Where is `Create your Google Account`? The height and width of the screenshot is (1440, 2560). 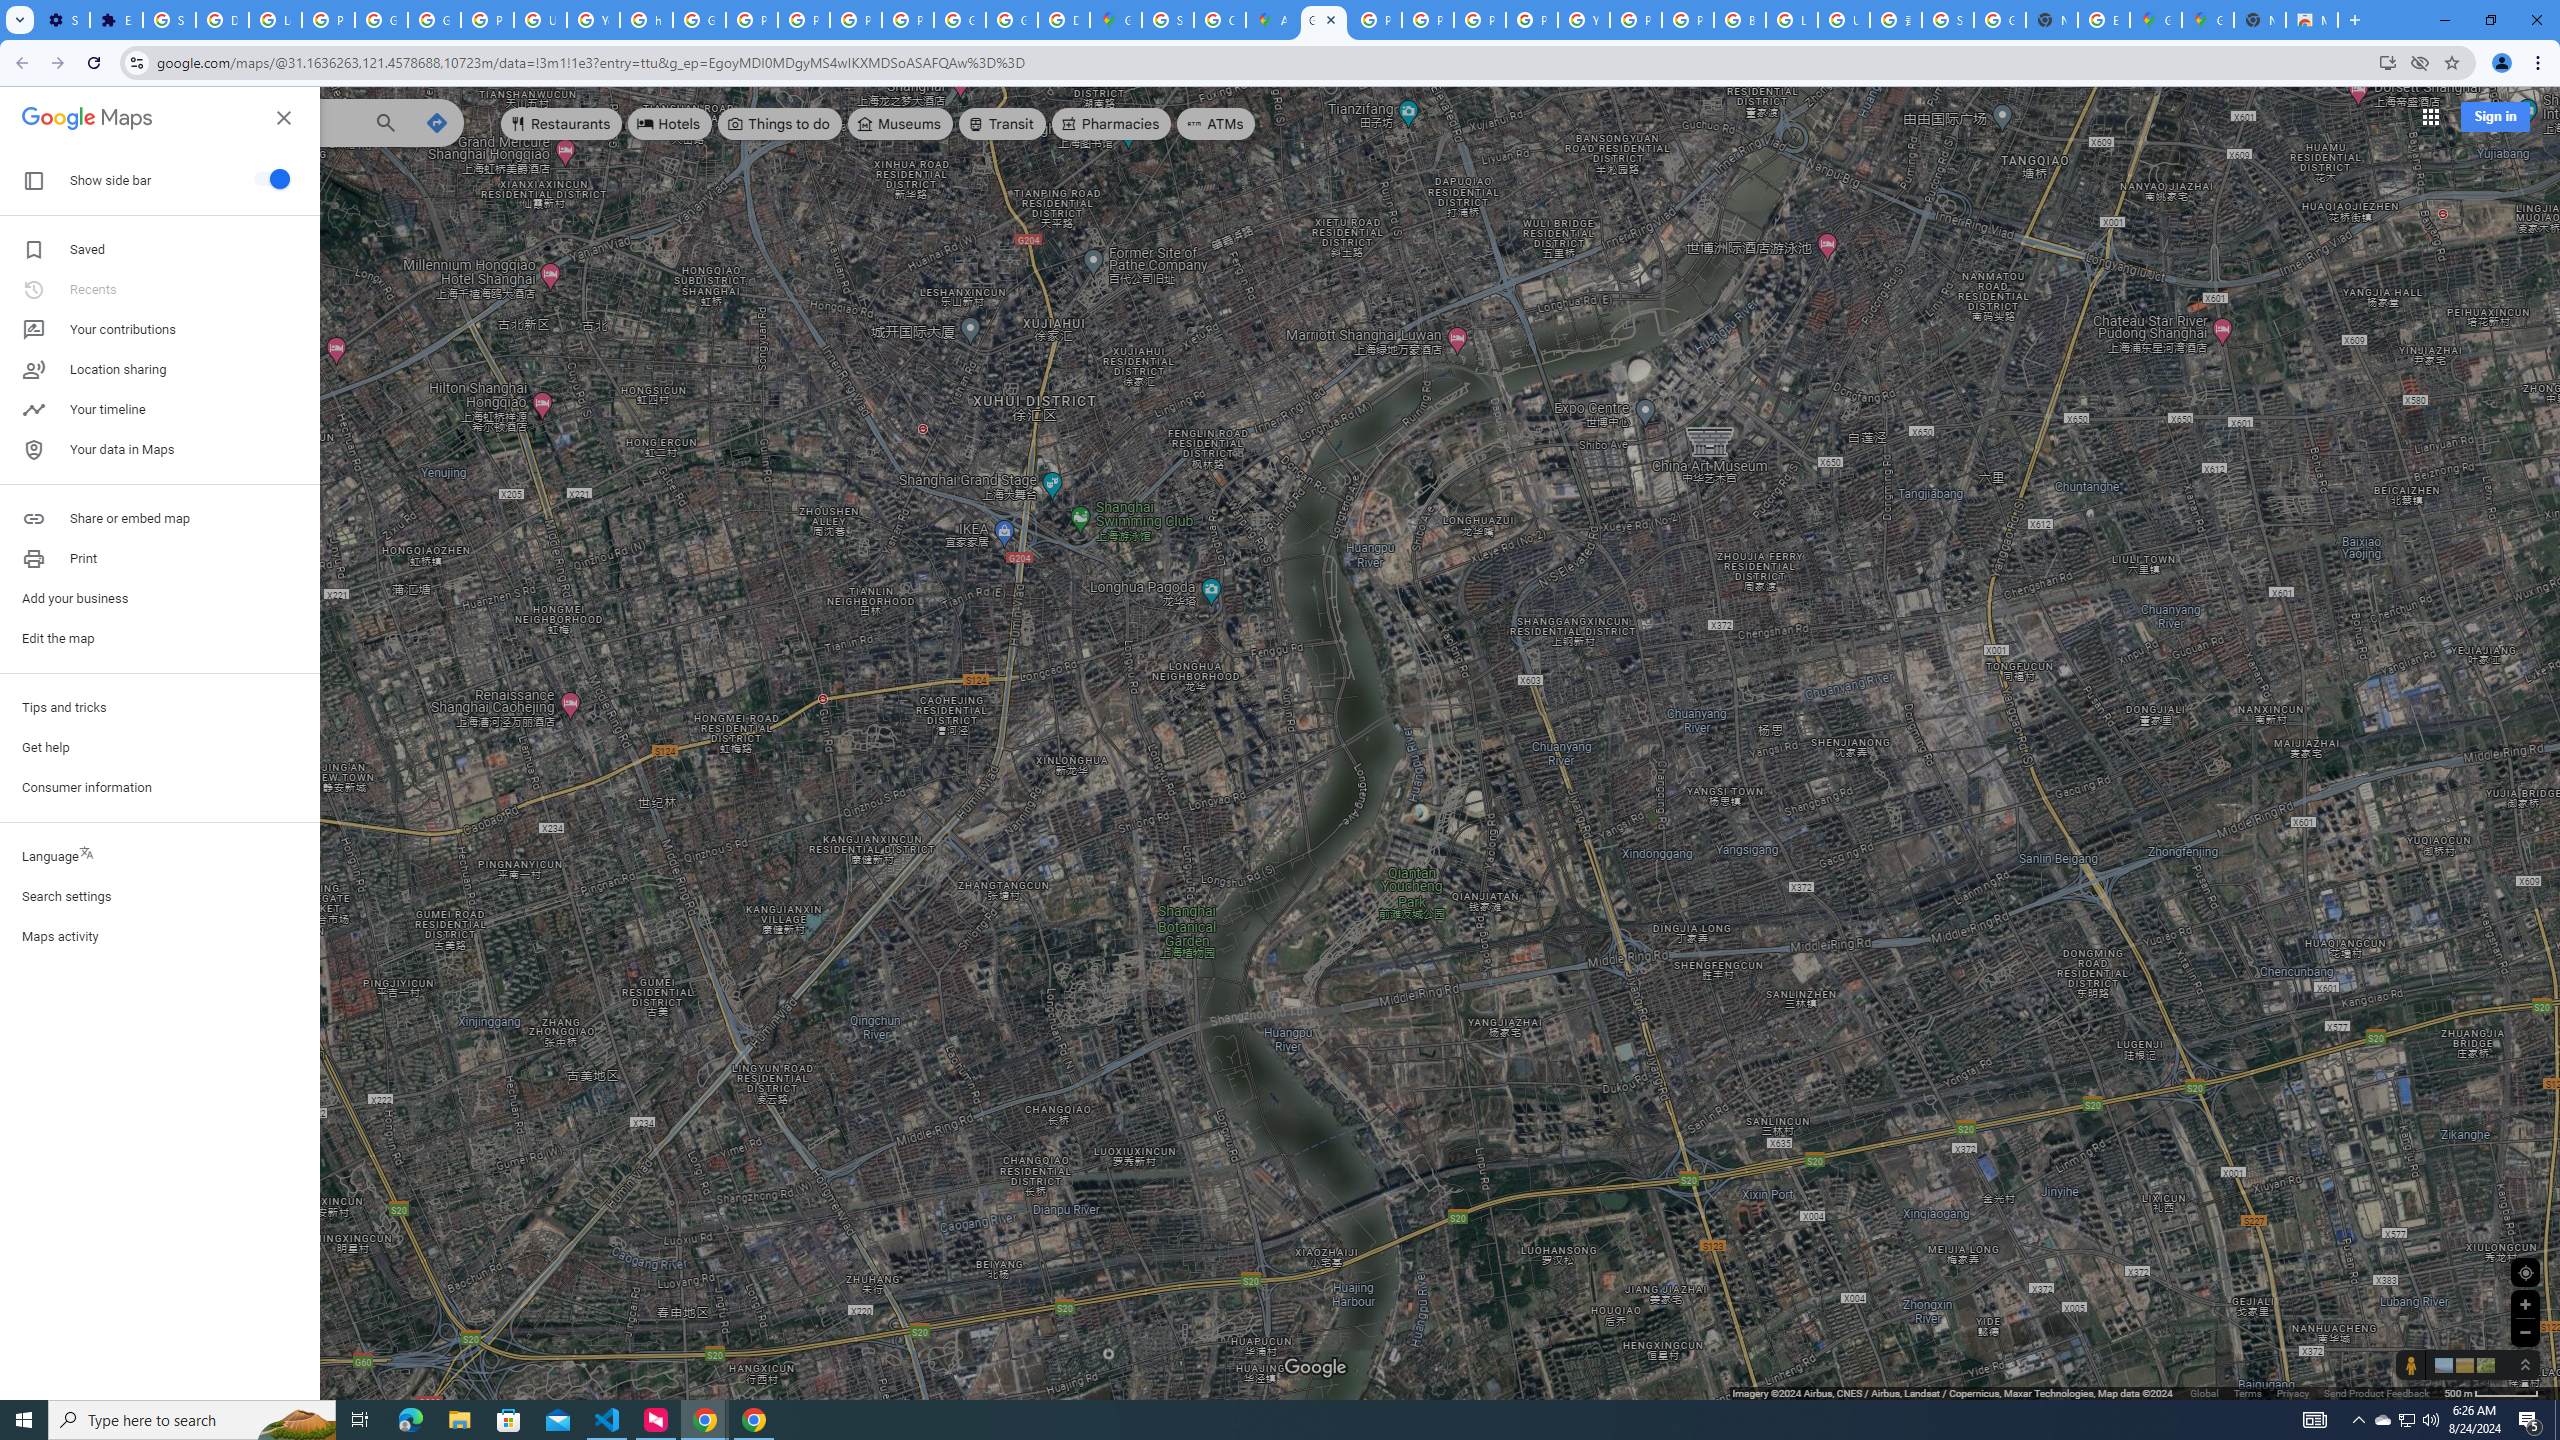
Create your Google Account is located at coordinates (1220, 20).